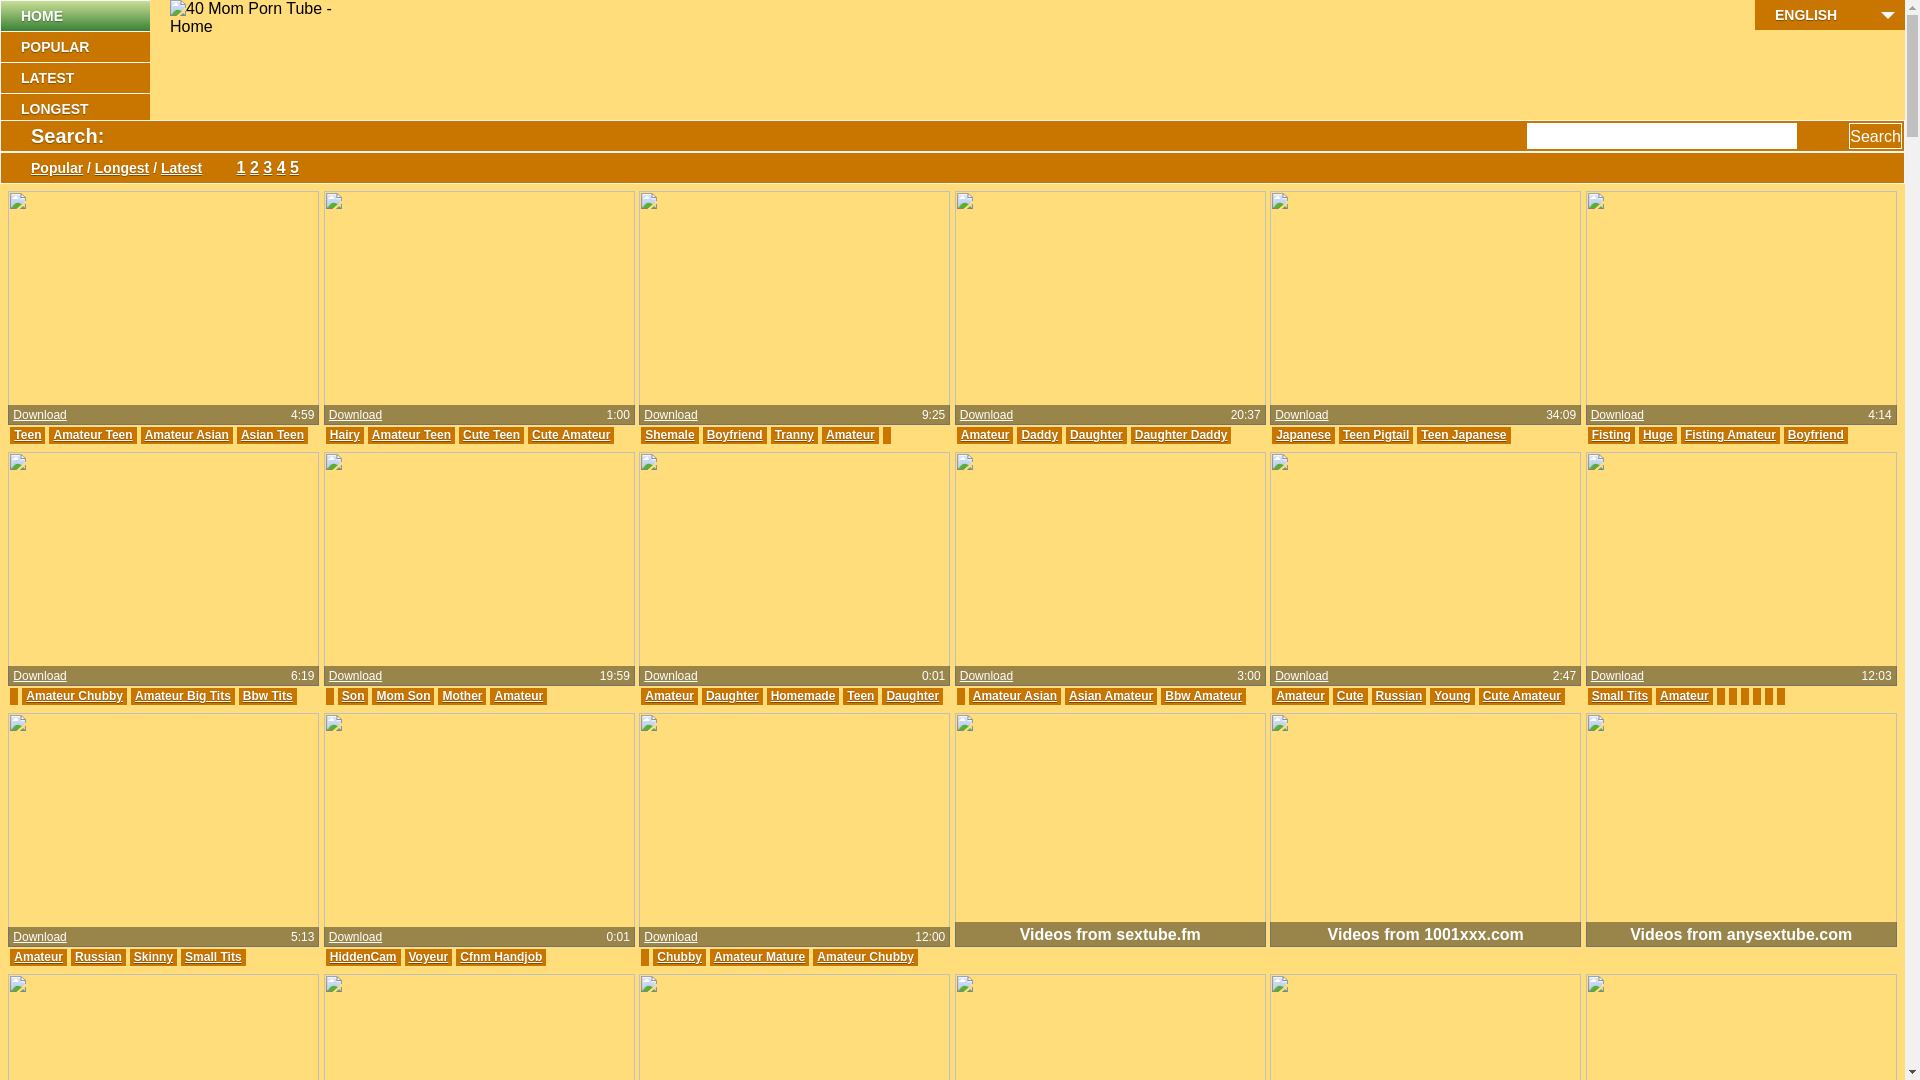 Image resolution: width=1920 pixels, height=1080 pixels. What do you see at coordinates (1838, 456) in the screenshot?
I see `Squirt Orgasm` at bounding box center [1838, 456].